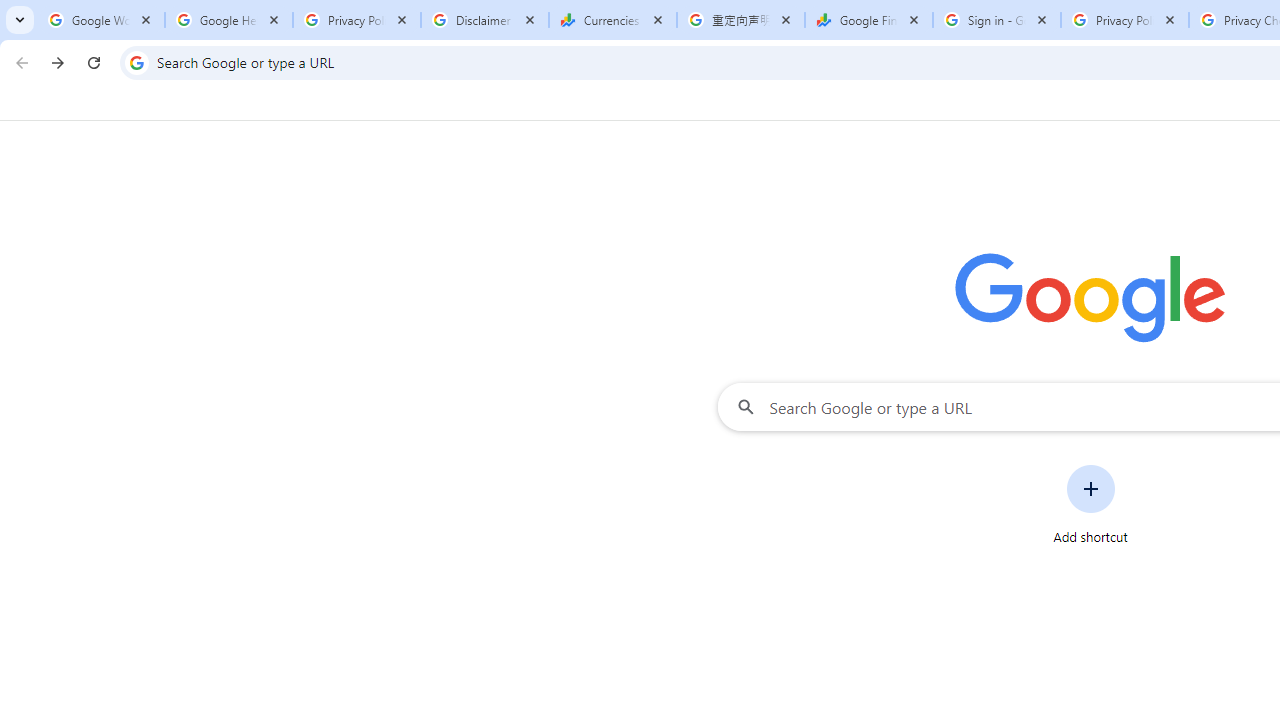 Image resolution: width=1280 pixels, height=720 pixels. Describe the element at coordinates (136, 62) in the screenshot. I see `Search icon` at that location.